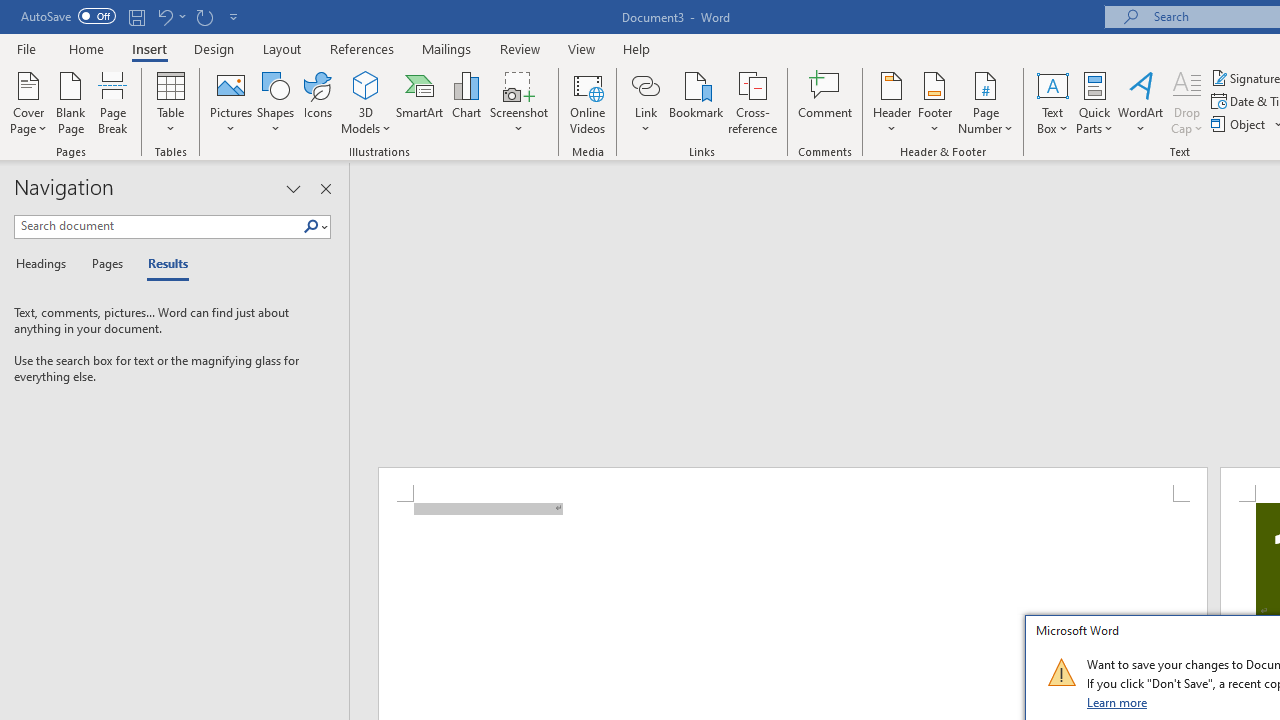  I want to click on Drop Cap, so click(1187, 102).